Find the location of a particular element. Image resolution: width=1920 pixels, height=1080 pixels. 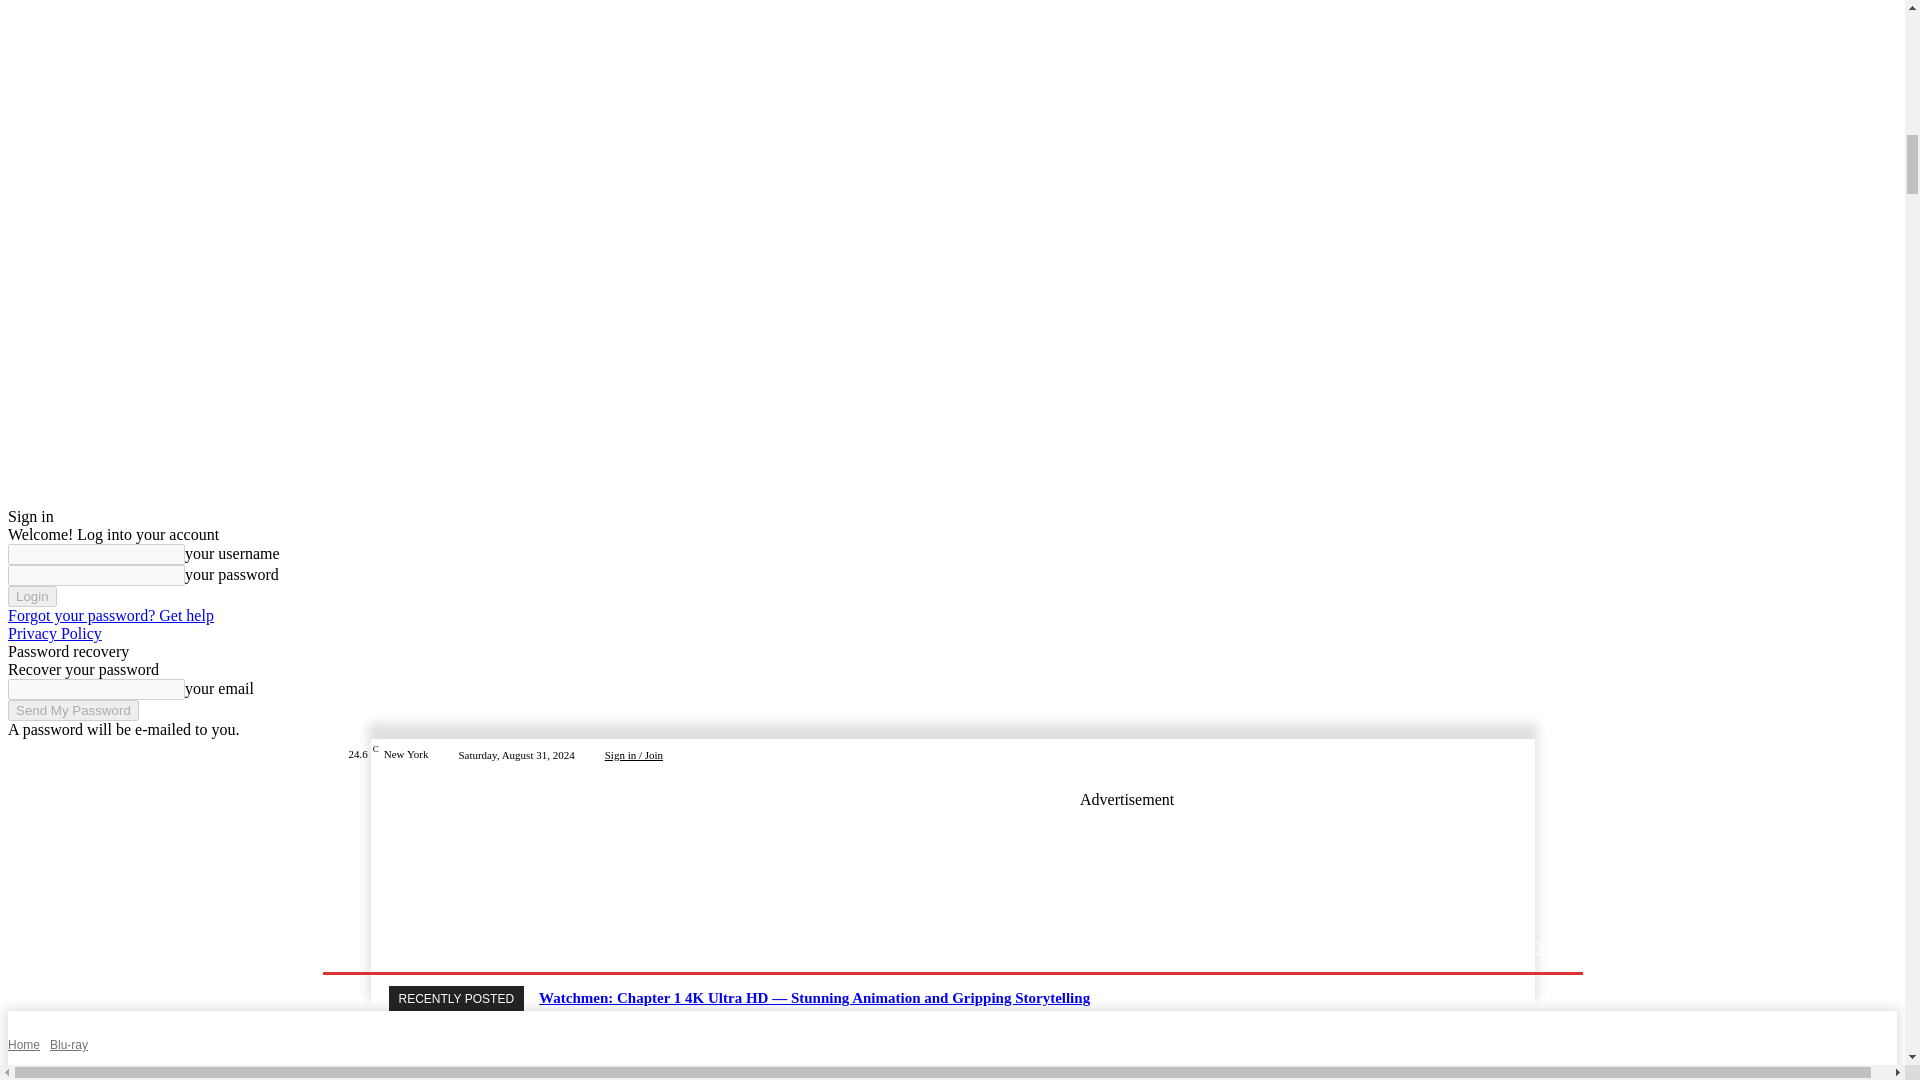

Login is located at coordinates (32, 596).